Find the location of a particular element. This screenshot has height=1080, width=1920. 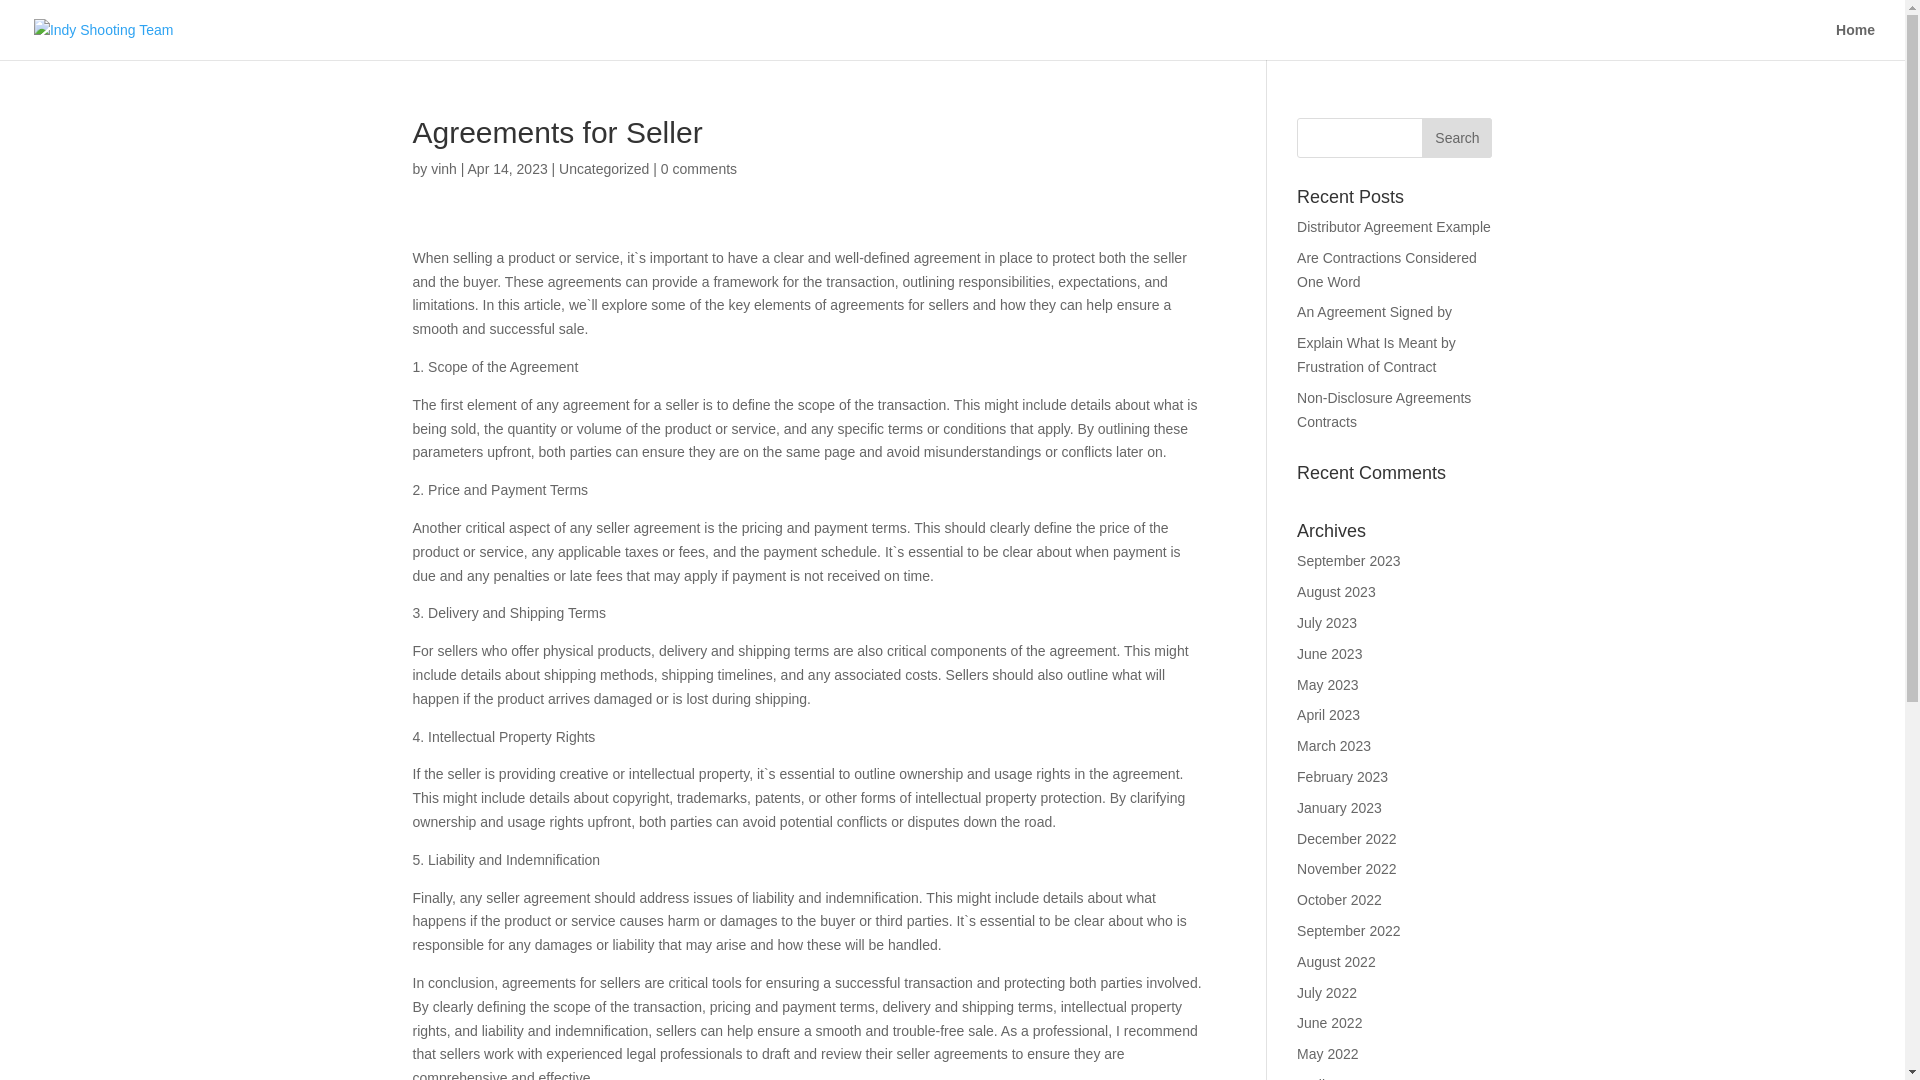

Posts by vinh is located at coordinates (443, 168).